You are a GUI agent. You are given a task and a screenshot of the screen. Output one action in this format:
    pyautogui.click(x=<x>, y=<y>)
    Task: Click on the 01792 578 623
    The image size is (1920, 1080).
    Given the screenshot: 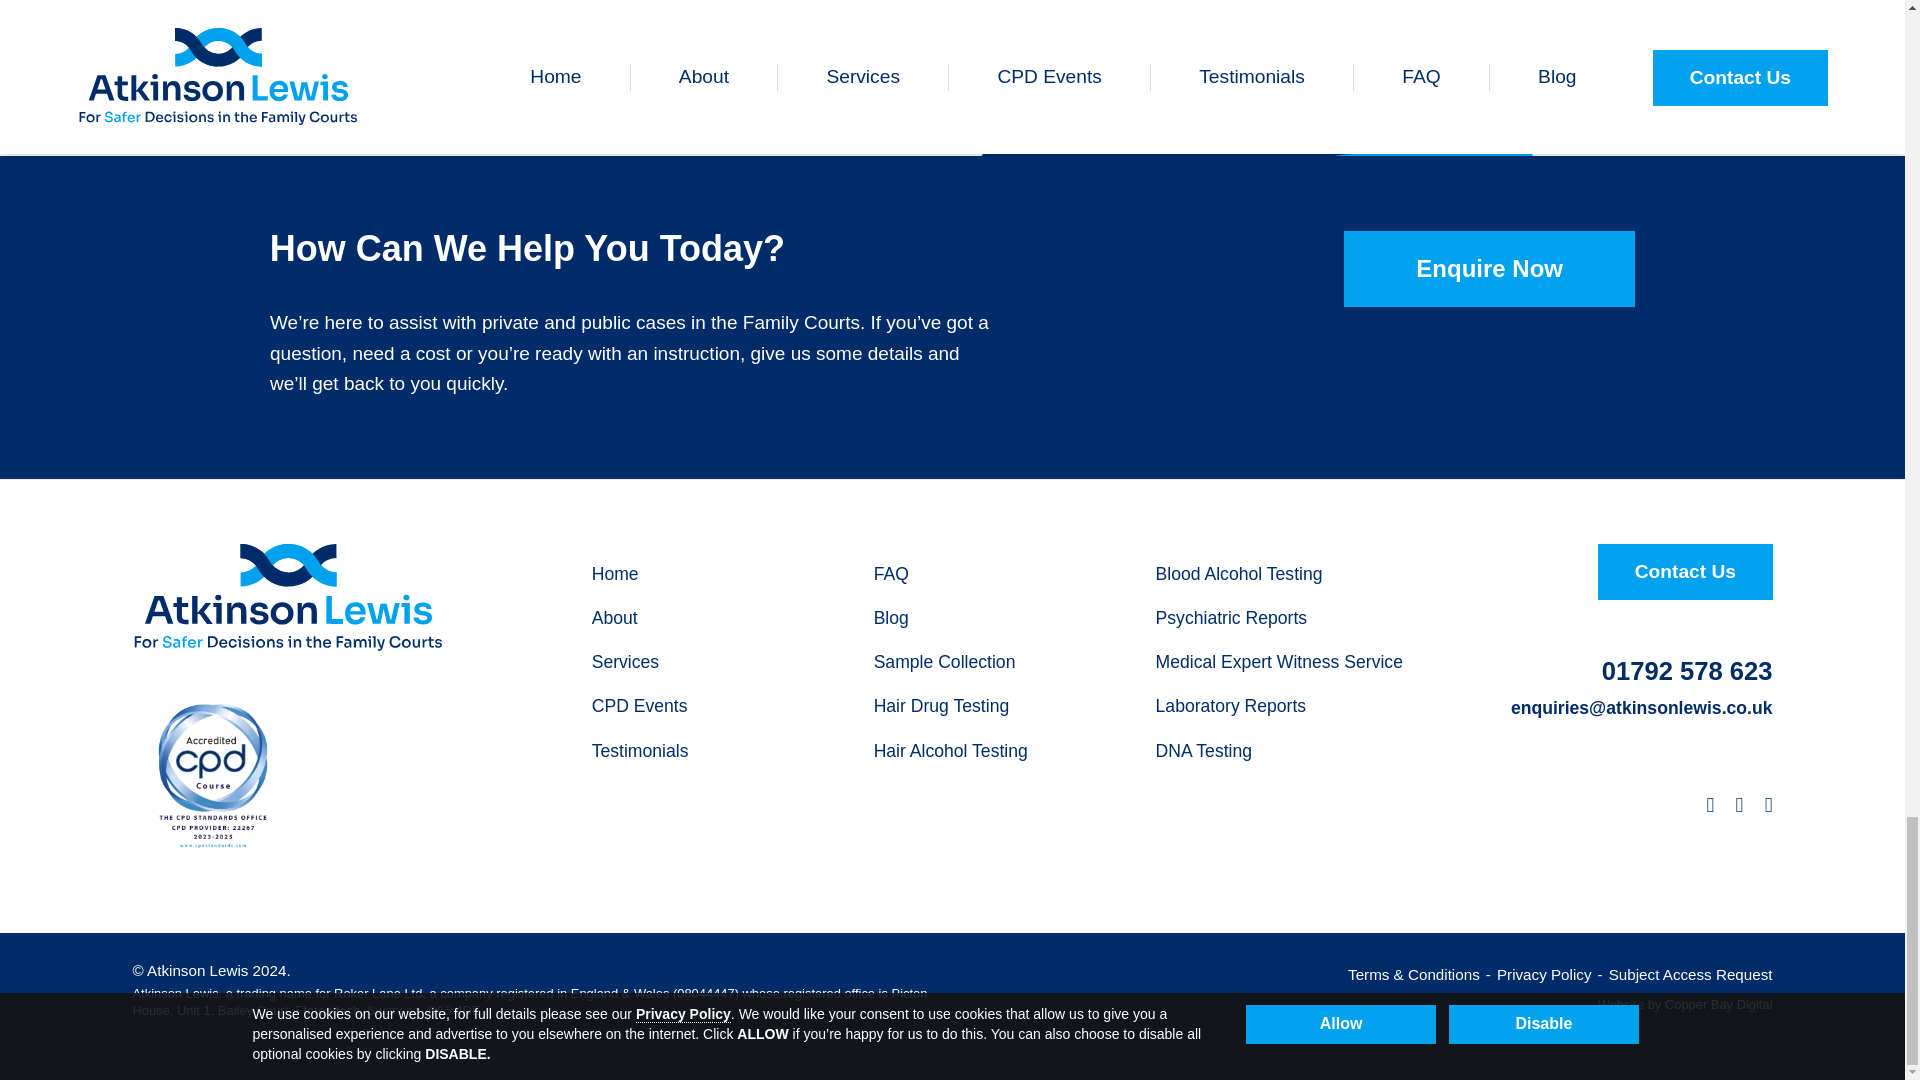 What is the action you would take?
    pyautogui.click(x=1686, y=671)
    